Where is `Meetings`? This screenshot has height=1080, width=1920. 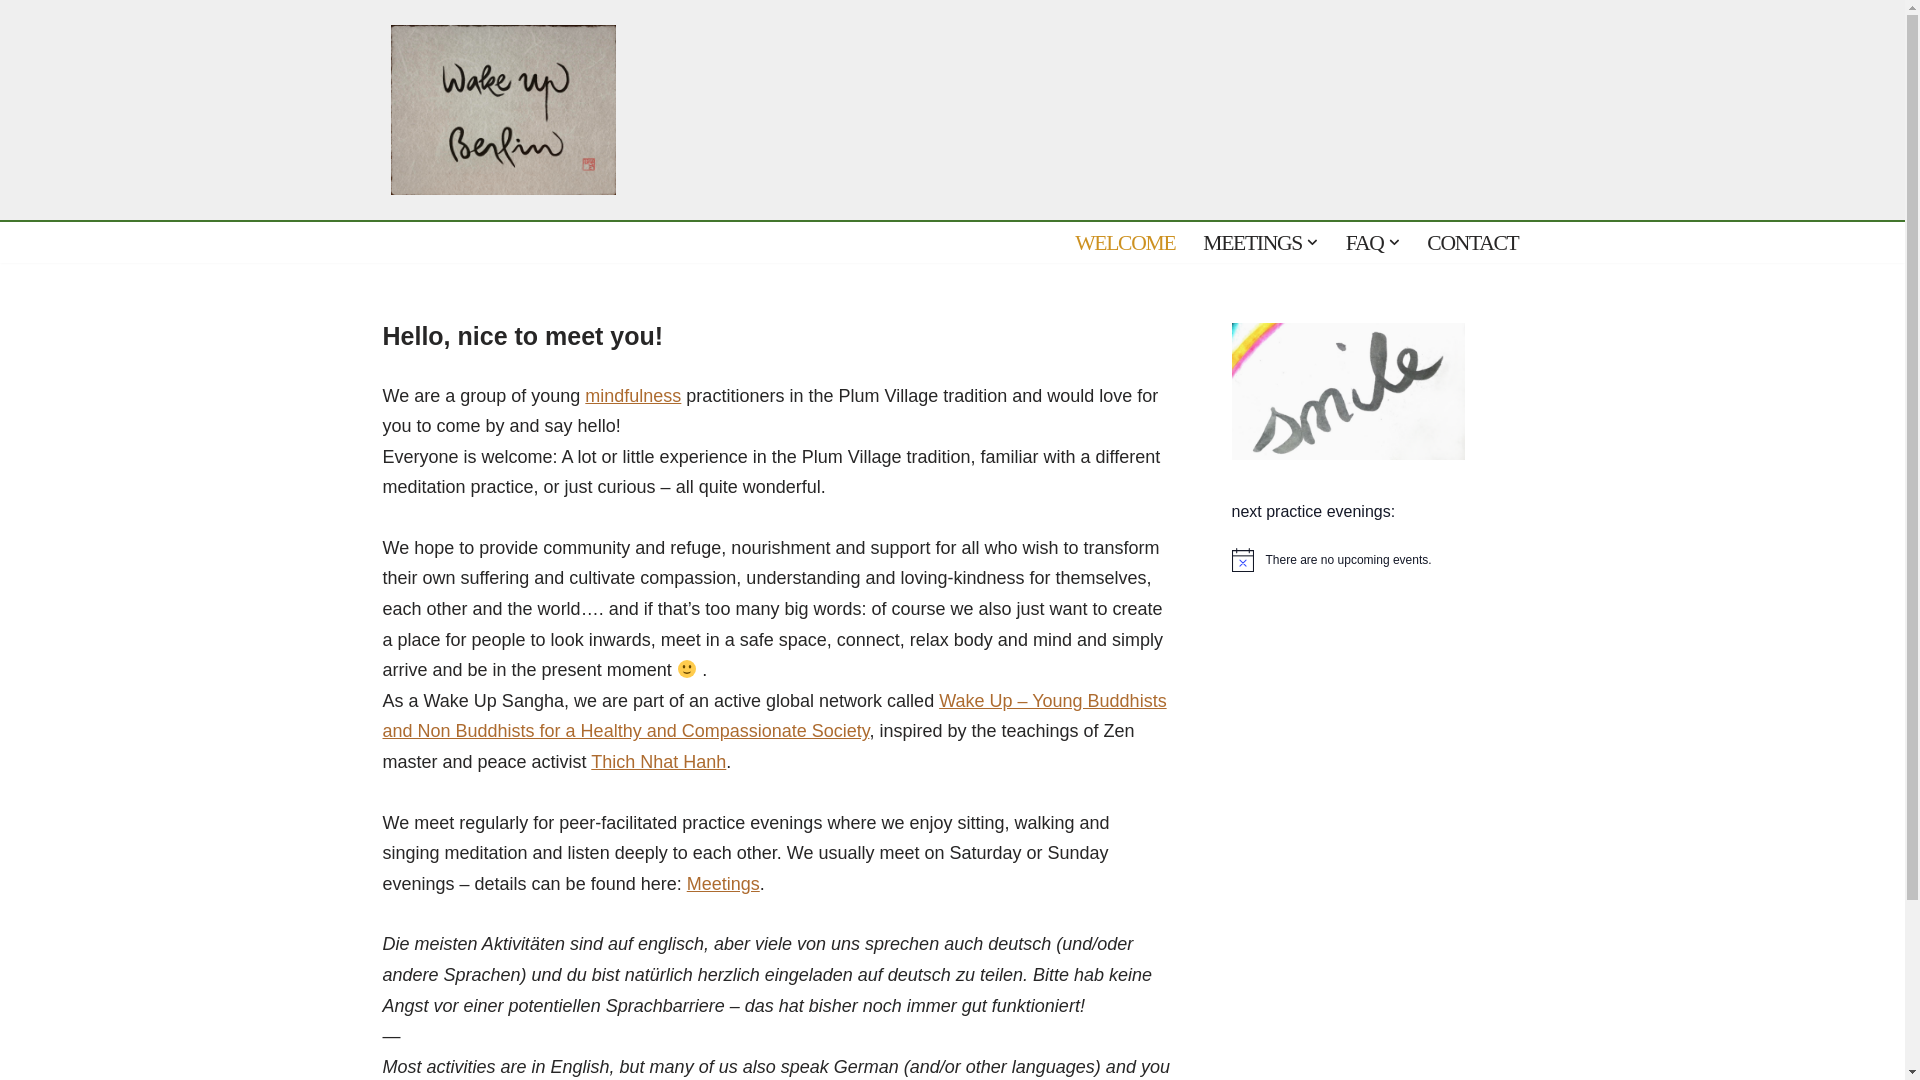
Meetings is located at coordinates (724, 884).